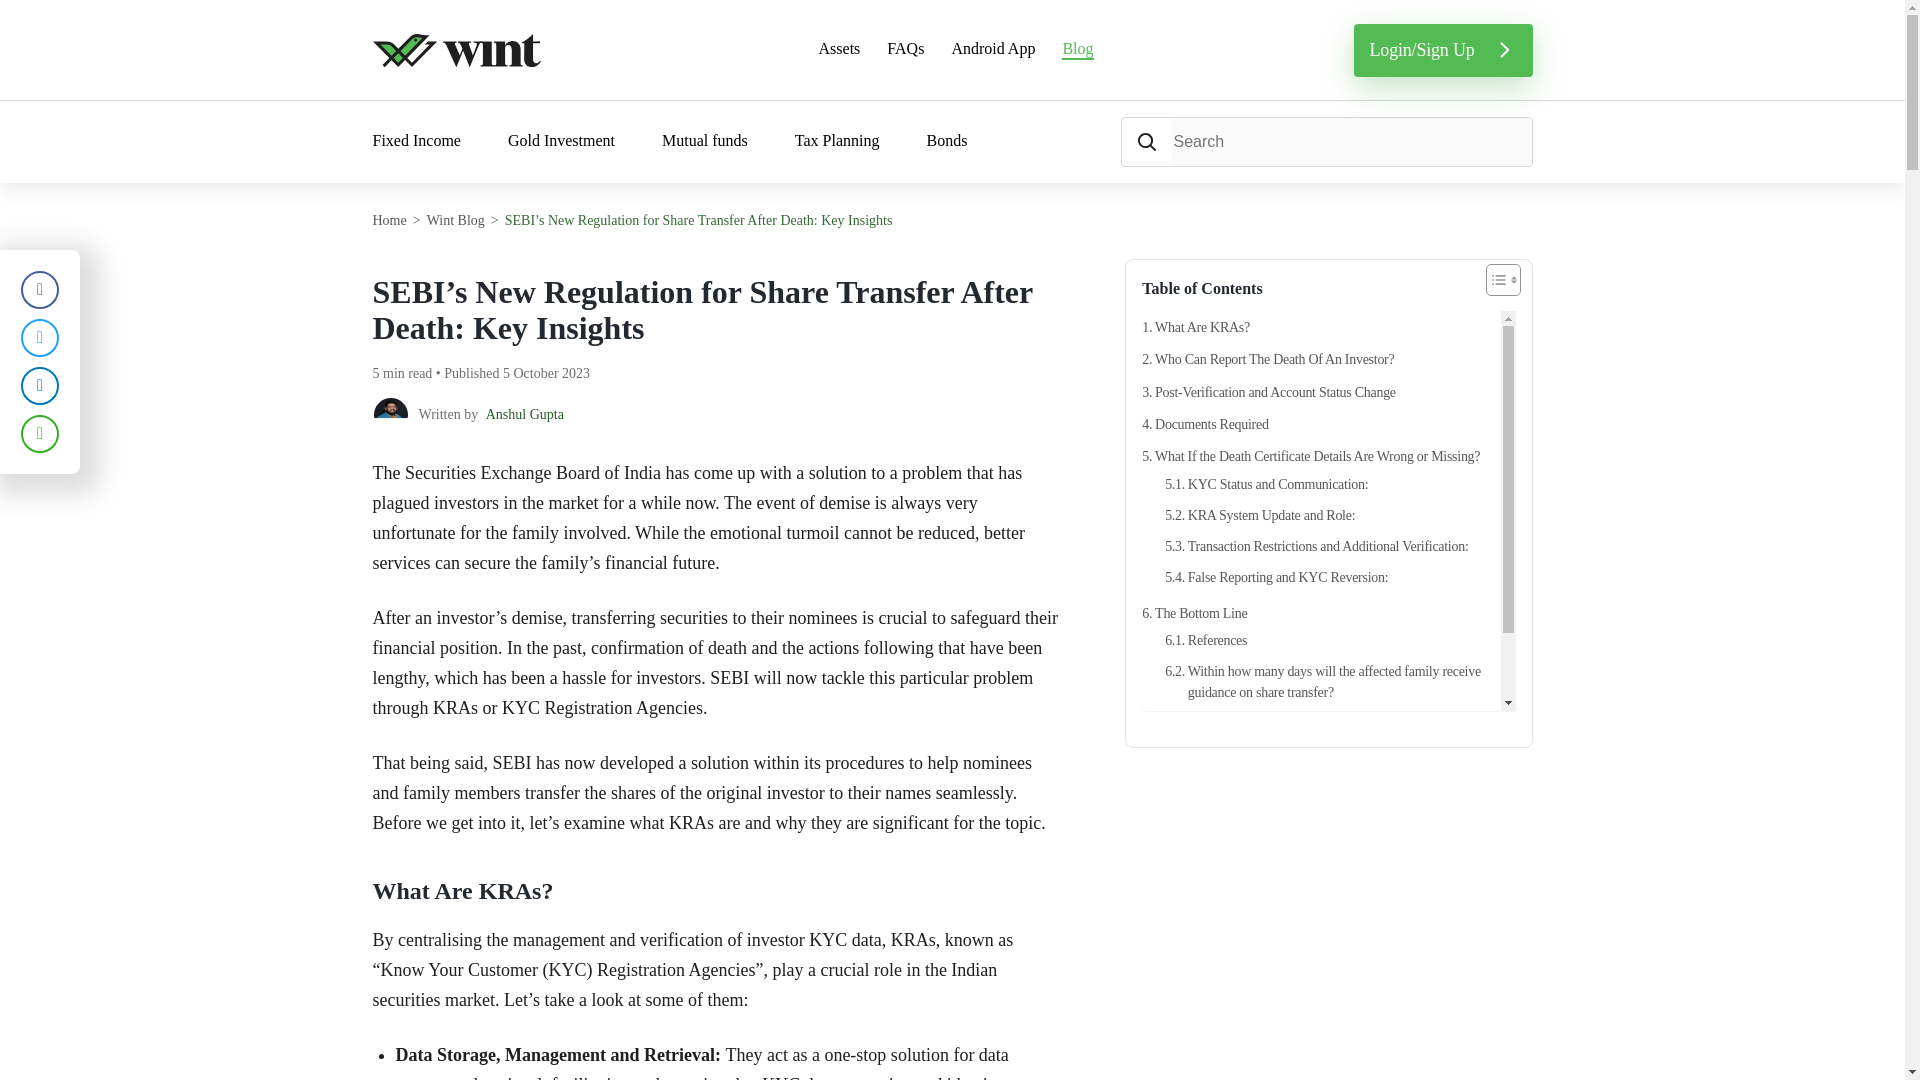 The image size is (1920, 1080). I want to click on Tax Planning, so click(836, 142).